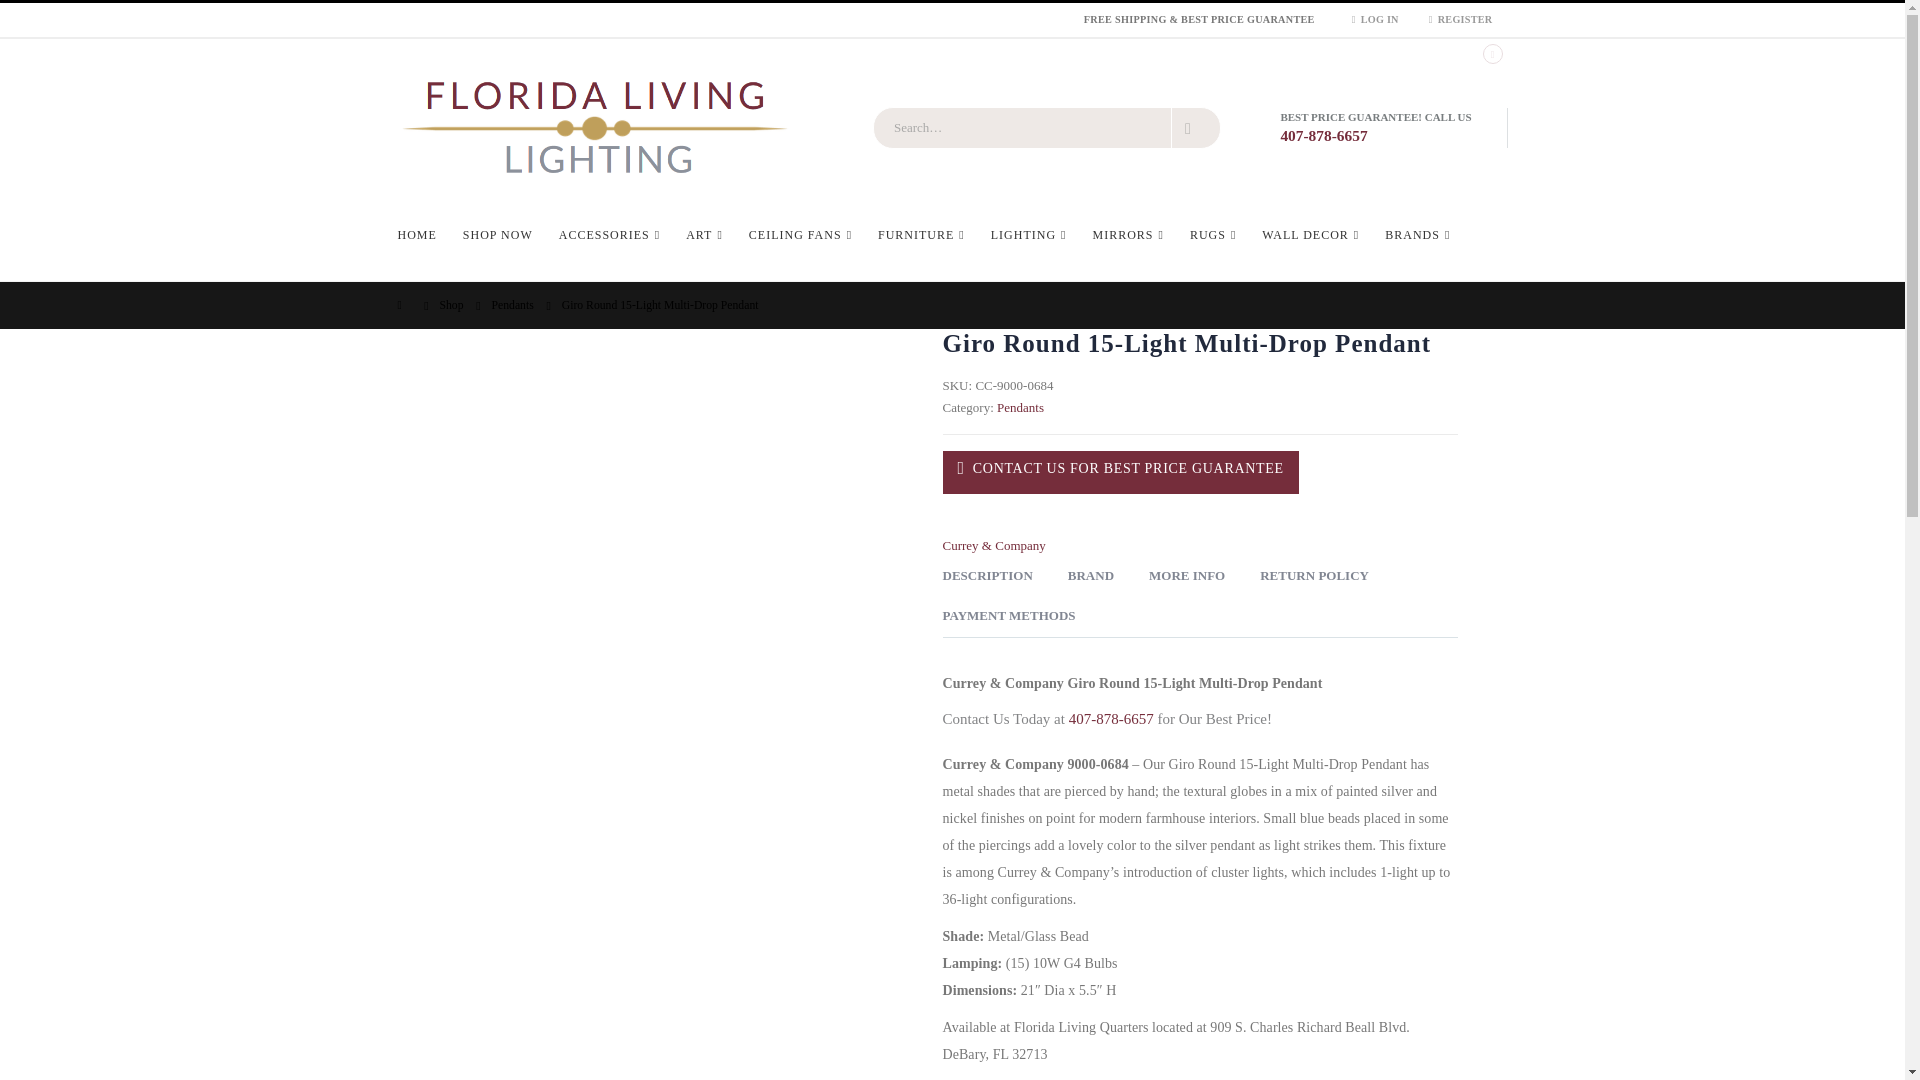 The height and width of the screenshot is (1080, 1920). What do you see at coordinates (497, 234) in the screenshot?
I see `SHOP NOW` at bounding box center [497, 234].